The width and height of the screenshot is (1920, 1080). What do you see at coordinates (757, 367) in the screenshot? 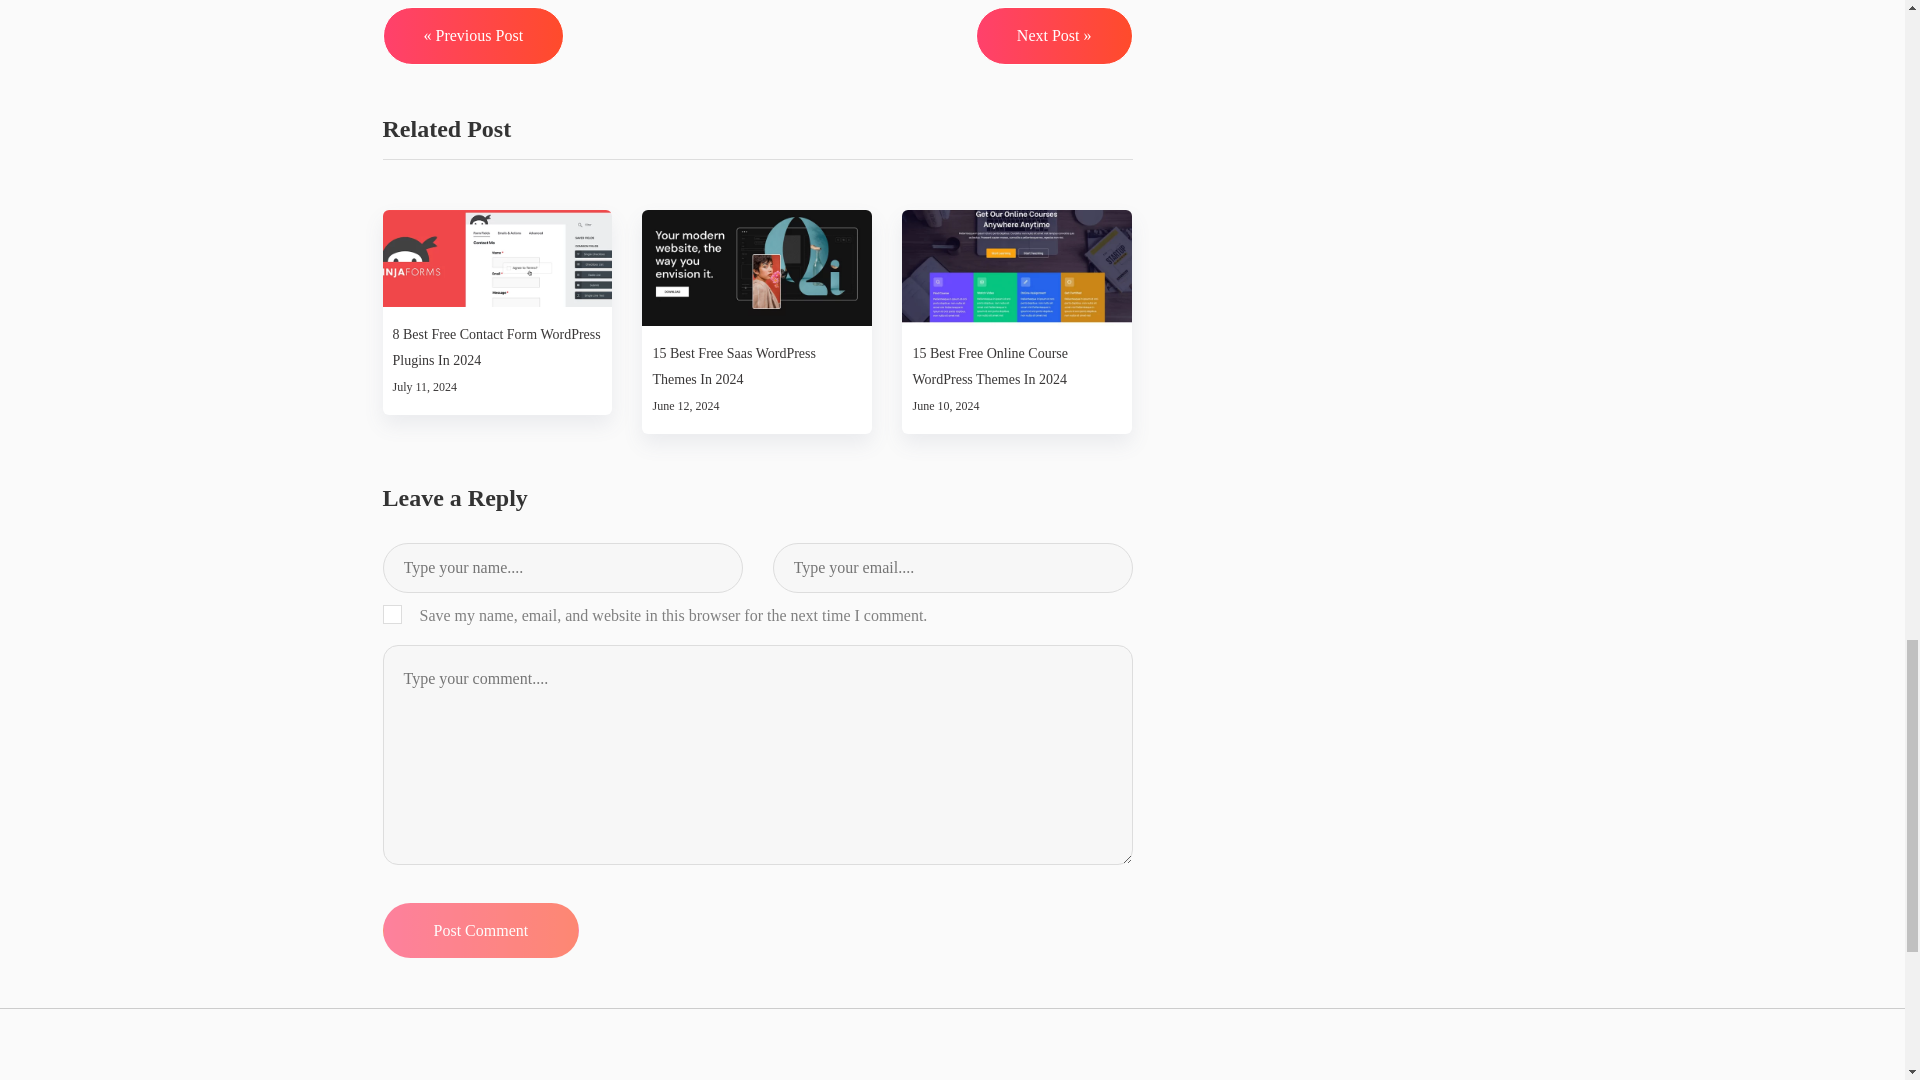
I see `15 Best Free Saas WordPress Themes In 2024` at bounding box center [757, 367].